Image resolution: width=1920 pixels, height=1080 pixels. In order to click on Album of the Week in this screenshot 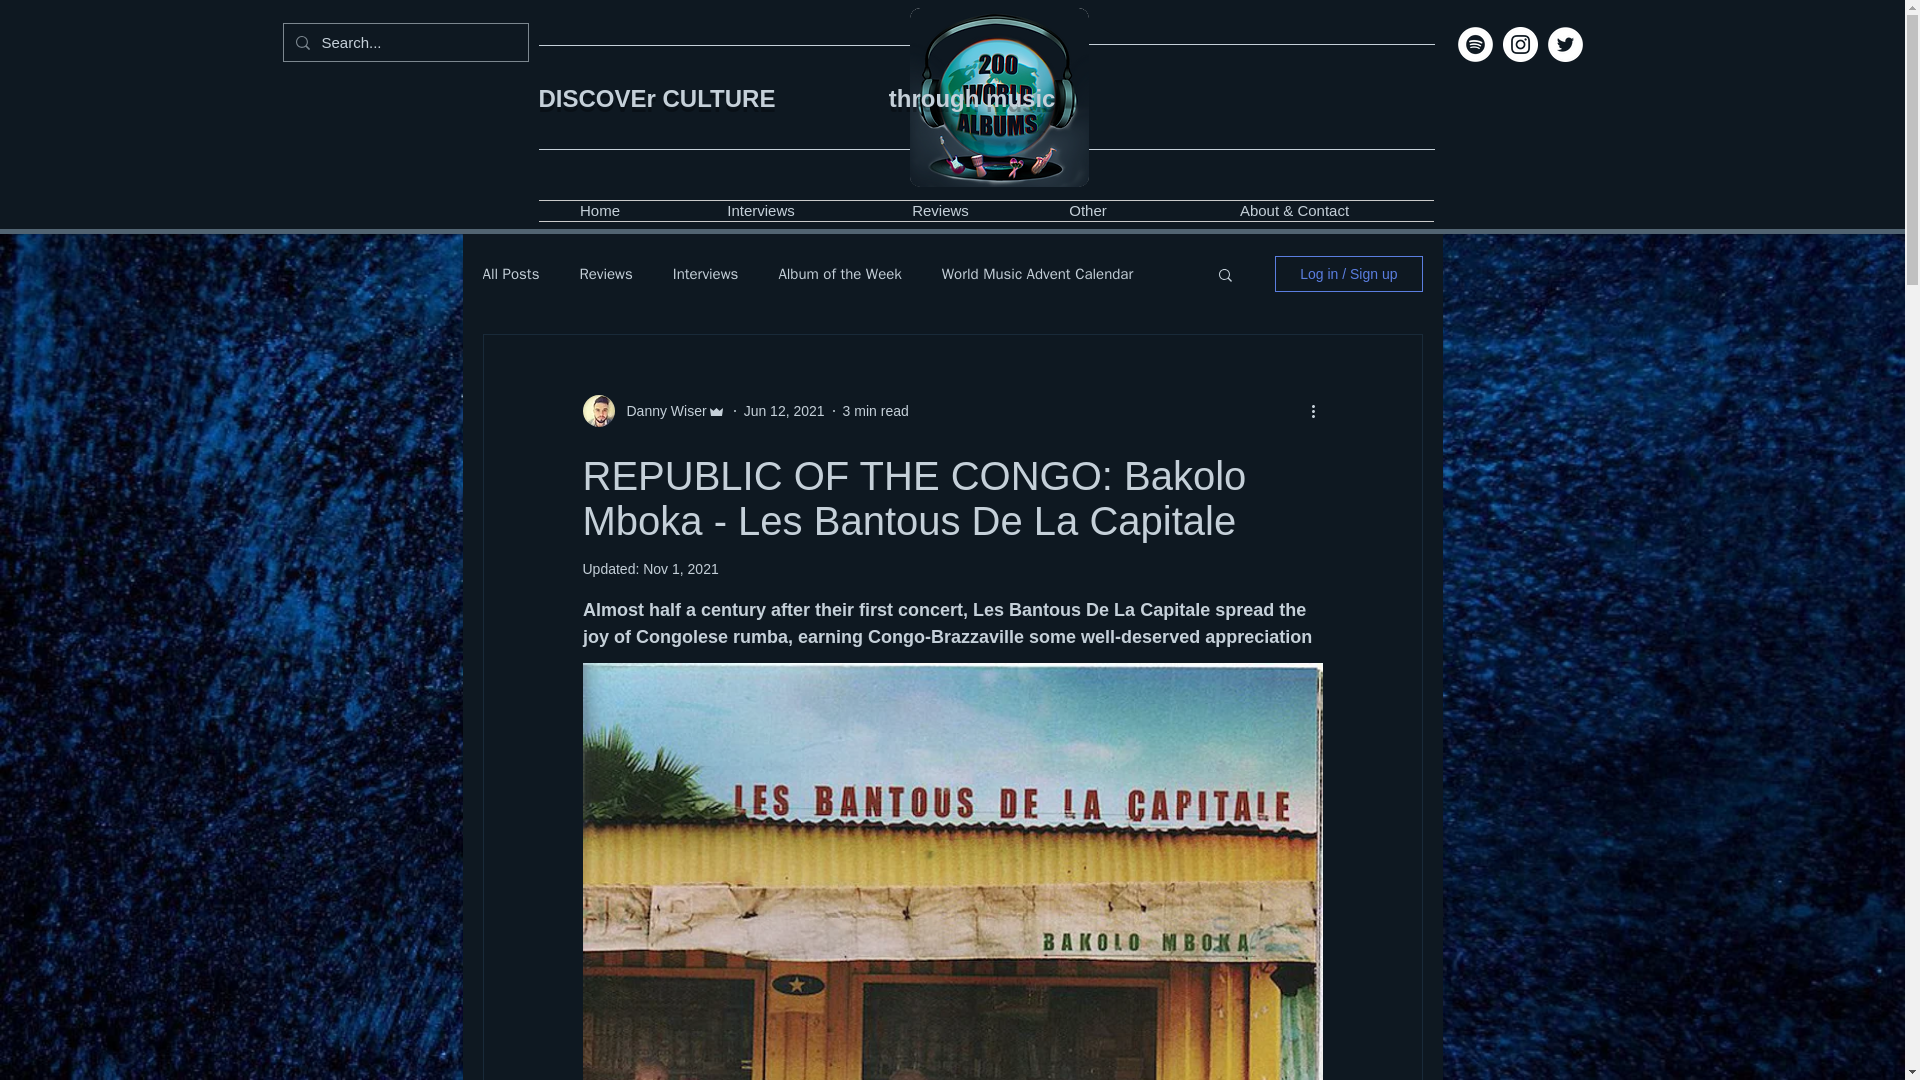, I will do `click(838, 272)`.